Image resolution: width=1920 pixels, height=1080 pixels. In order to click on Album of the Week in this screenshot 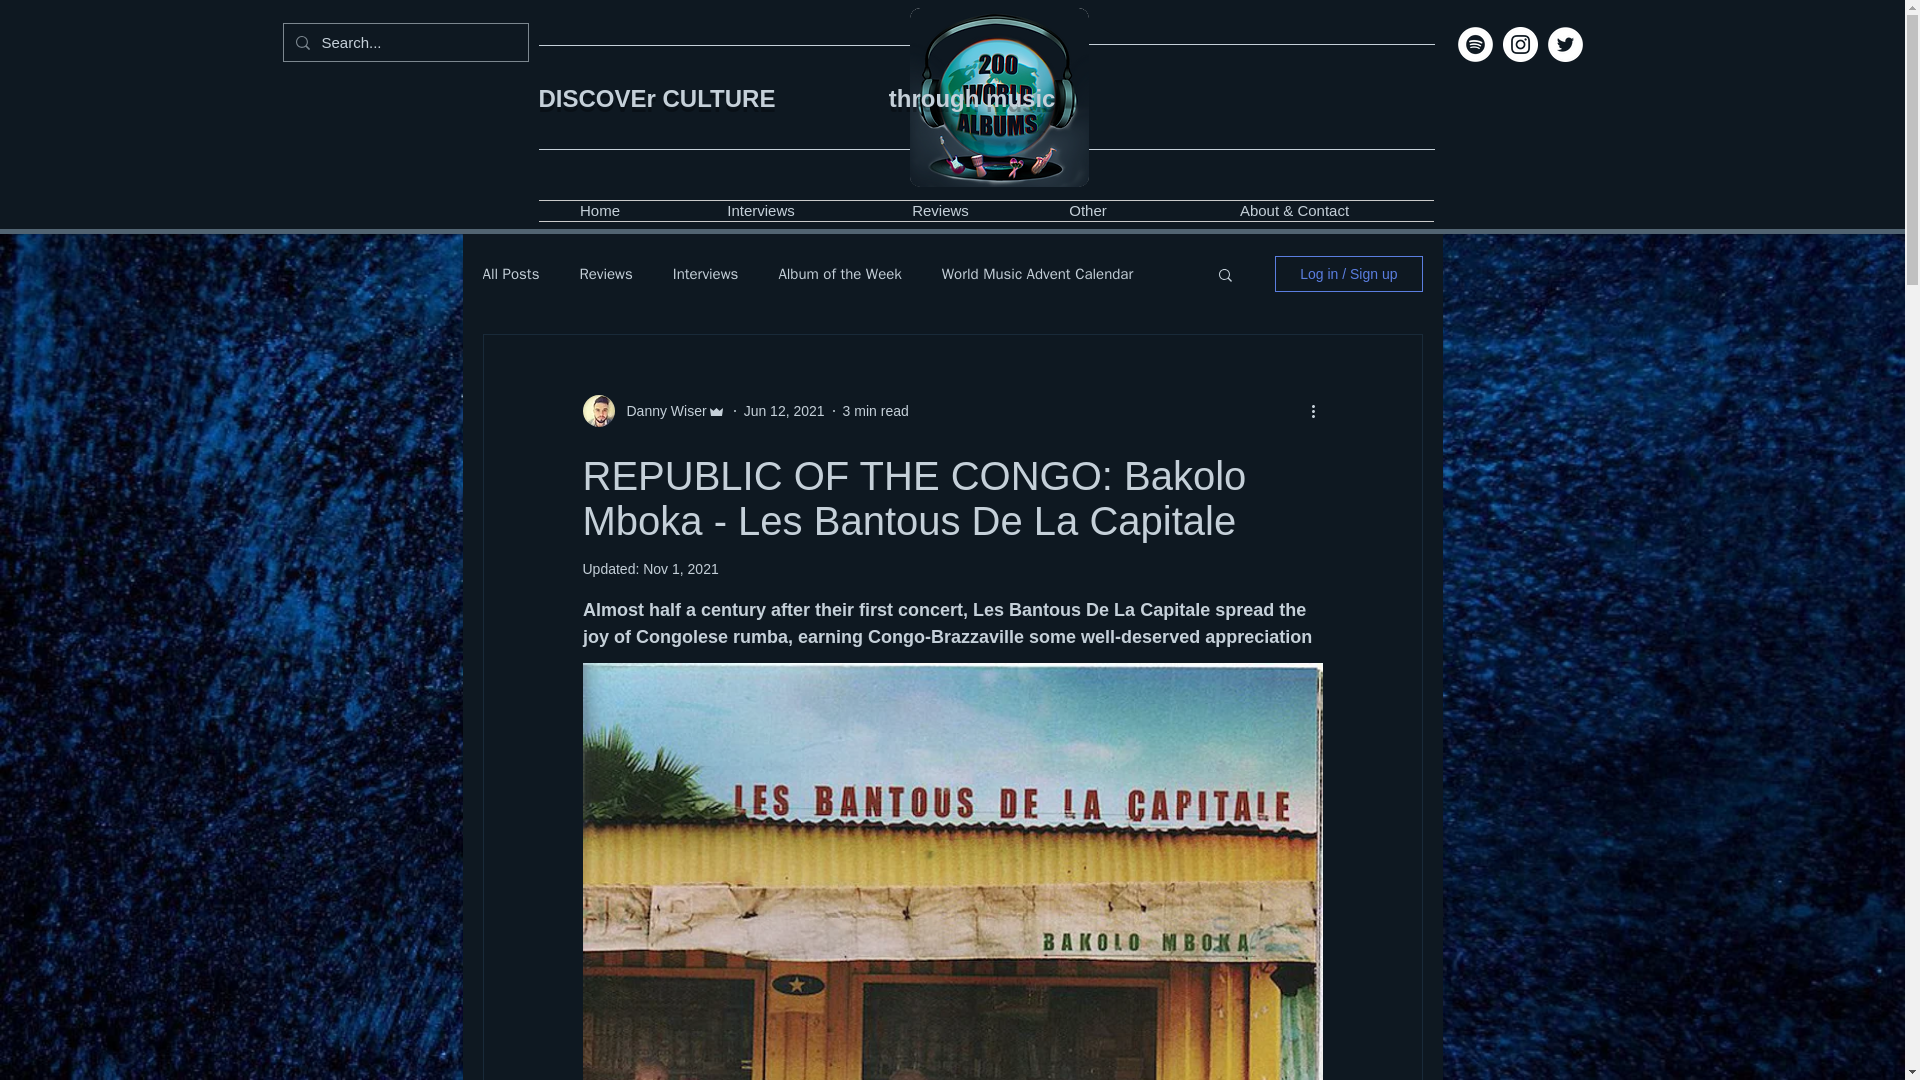, I will do `click(838, 272)`.